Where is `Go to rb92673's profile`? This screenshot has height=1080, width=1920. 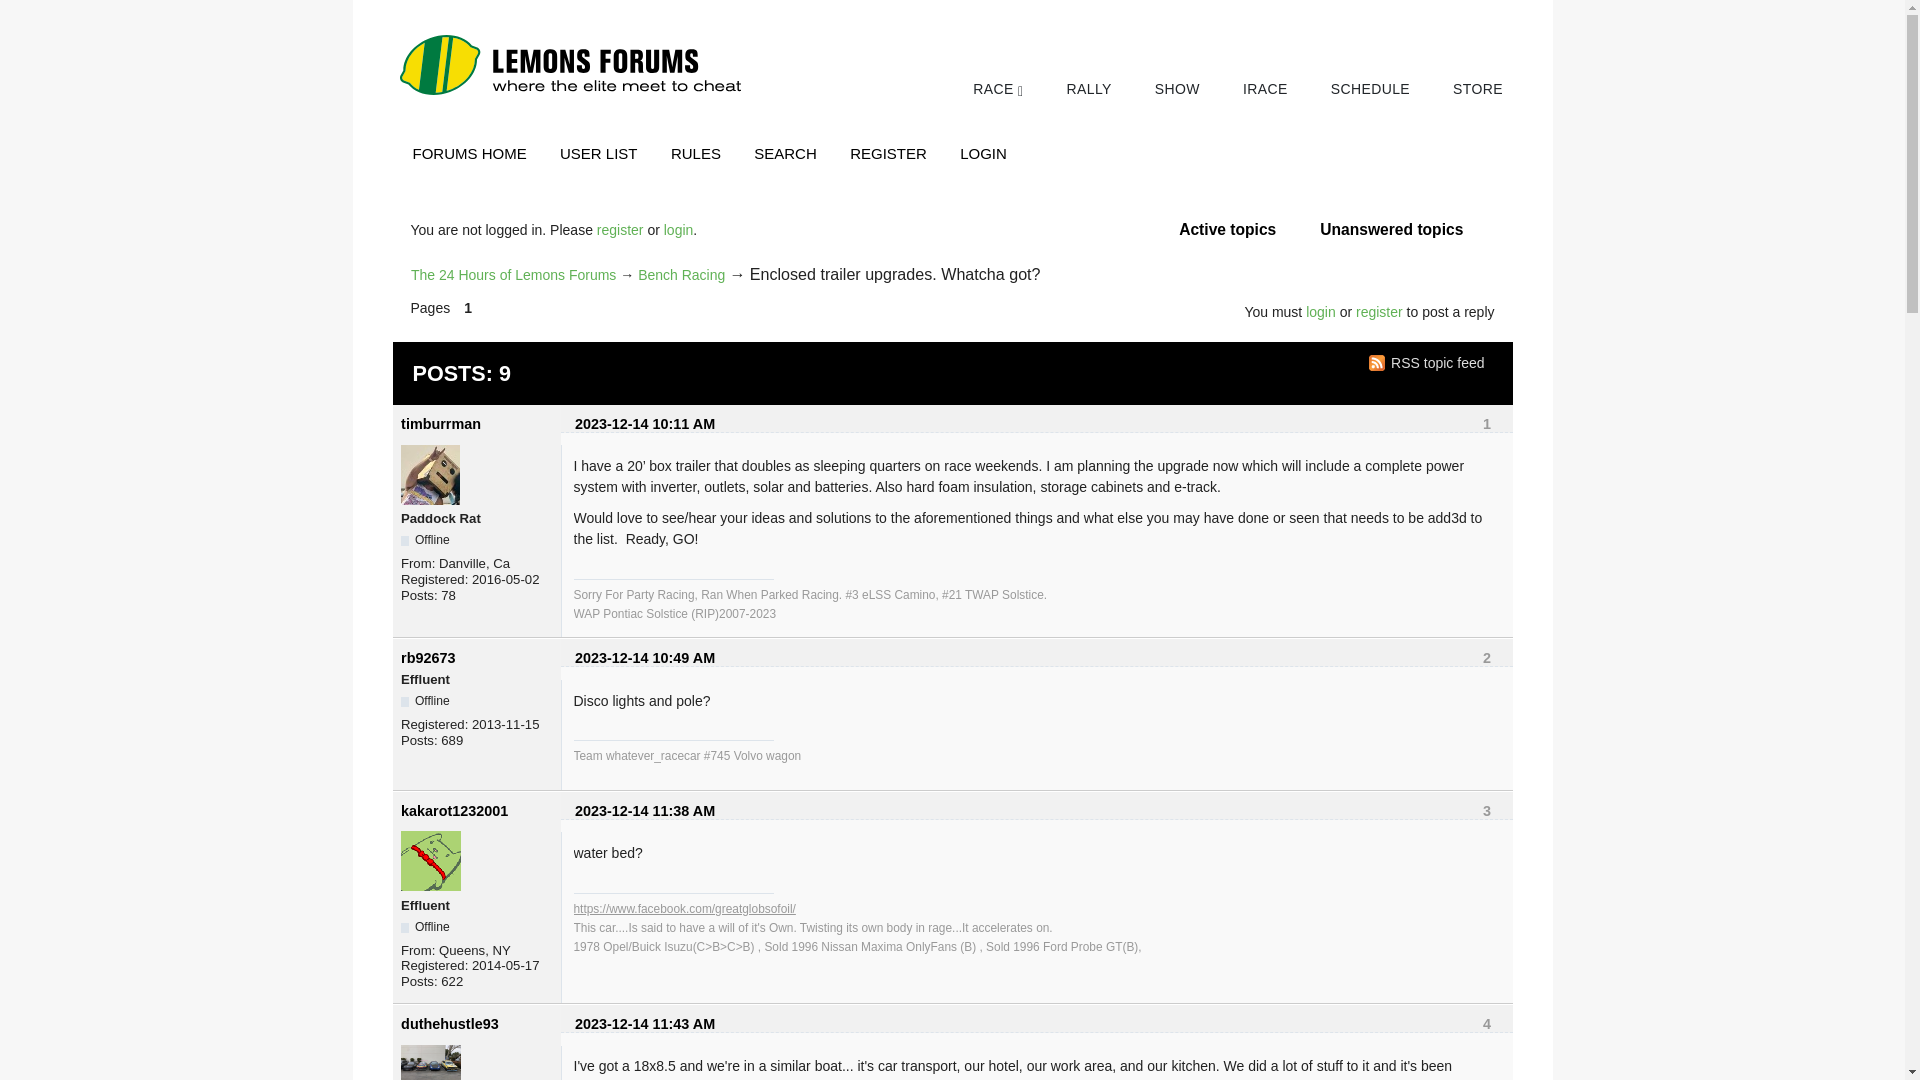
Go to rb92673's profile is located at coordinates (428, 658).